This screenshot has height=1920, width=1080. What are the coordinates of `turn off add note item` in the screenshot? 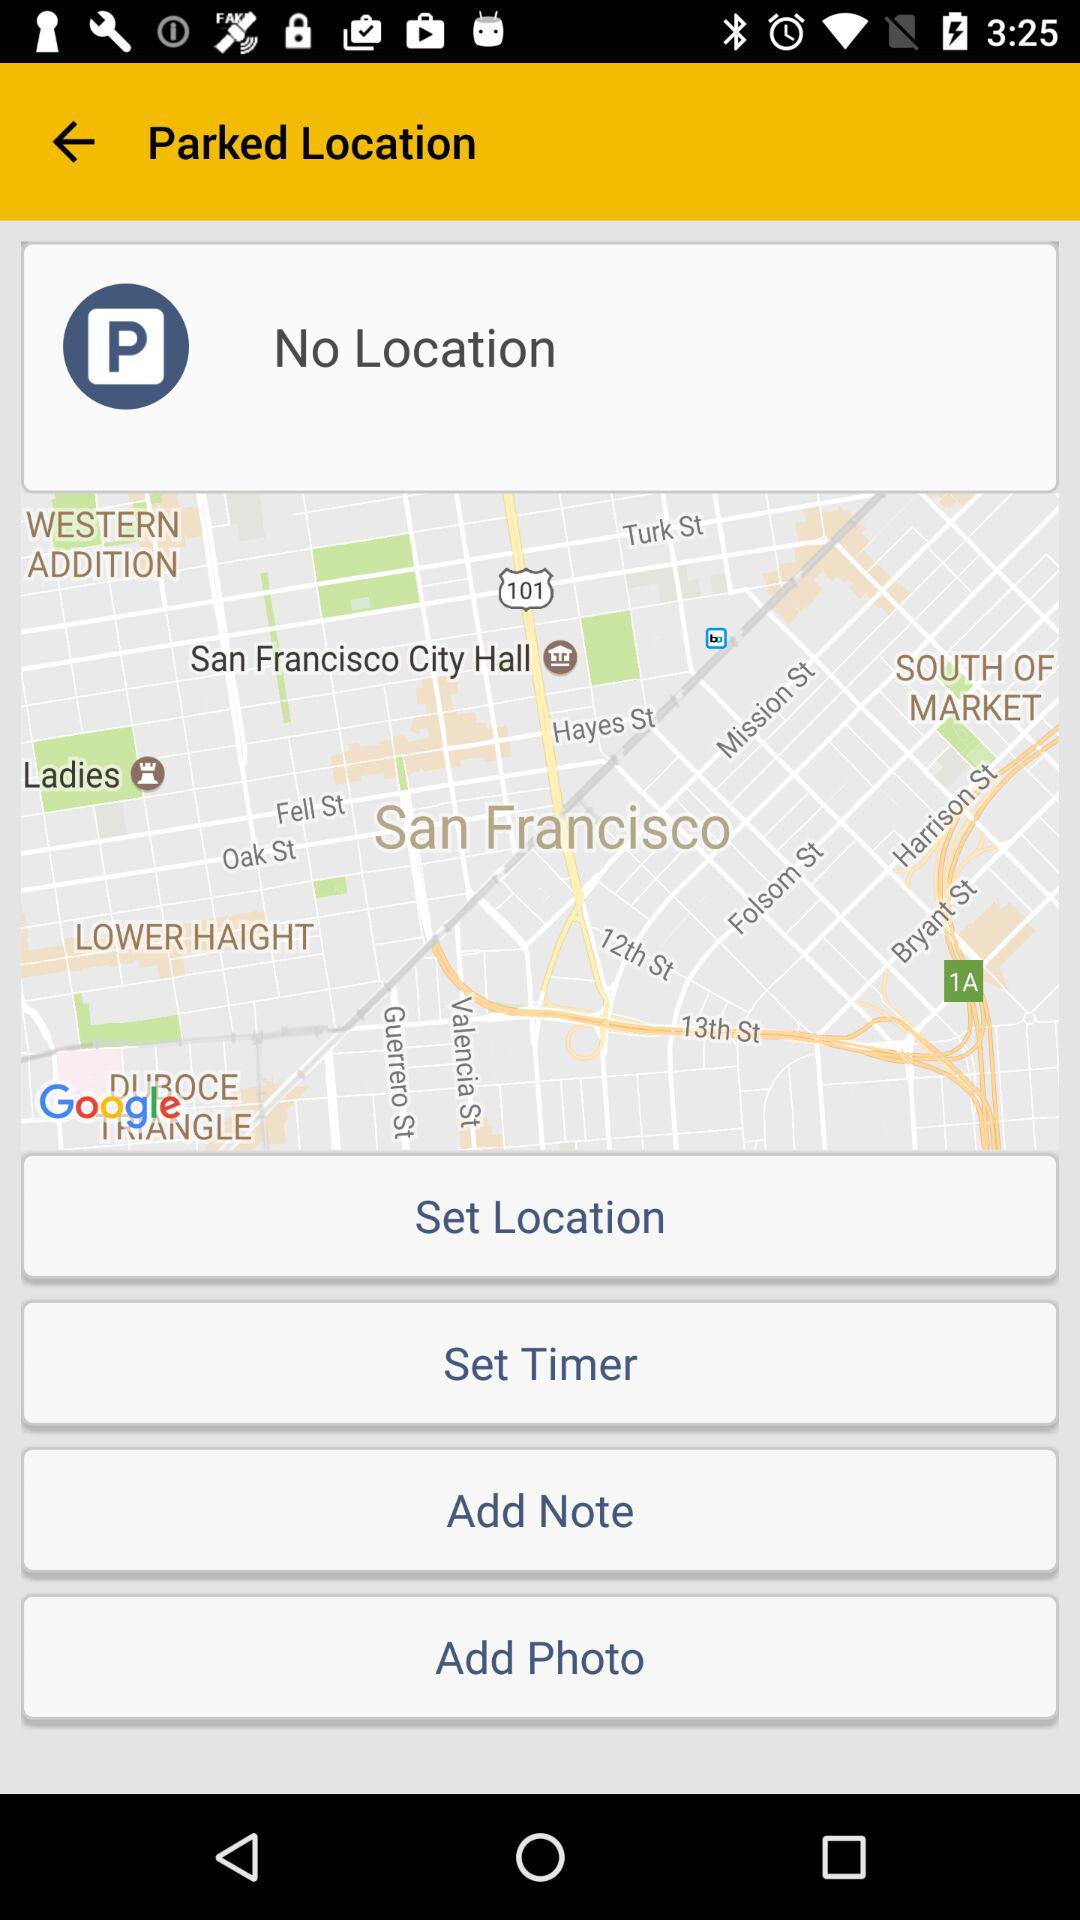 It's located at (540, 1509).